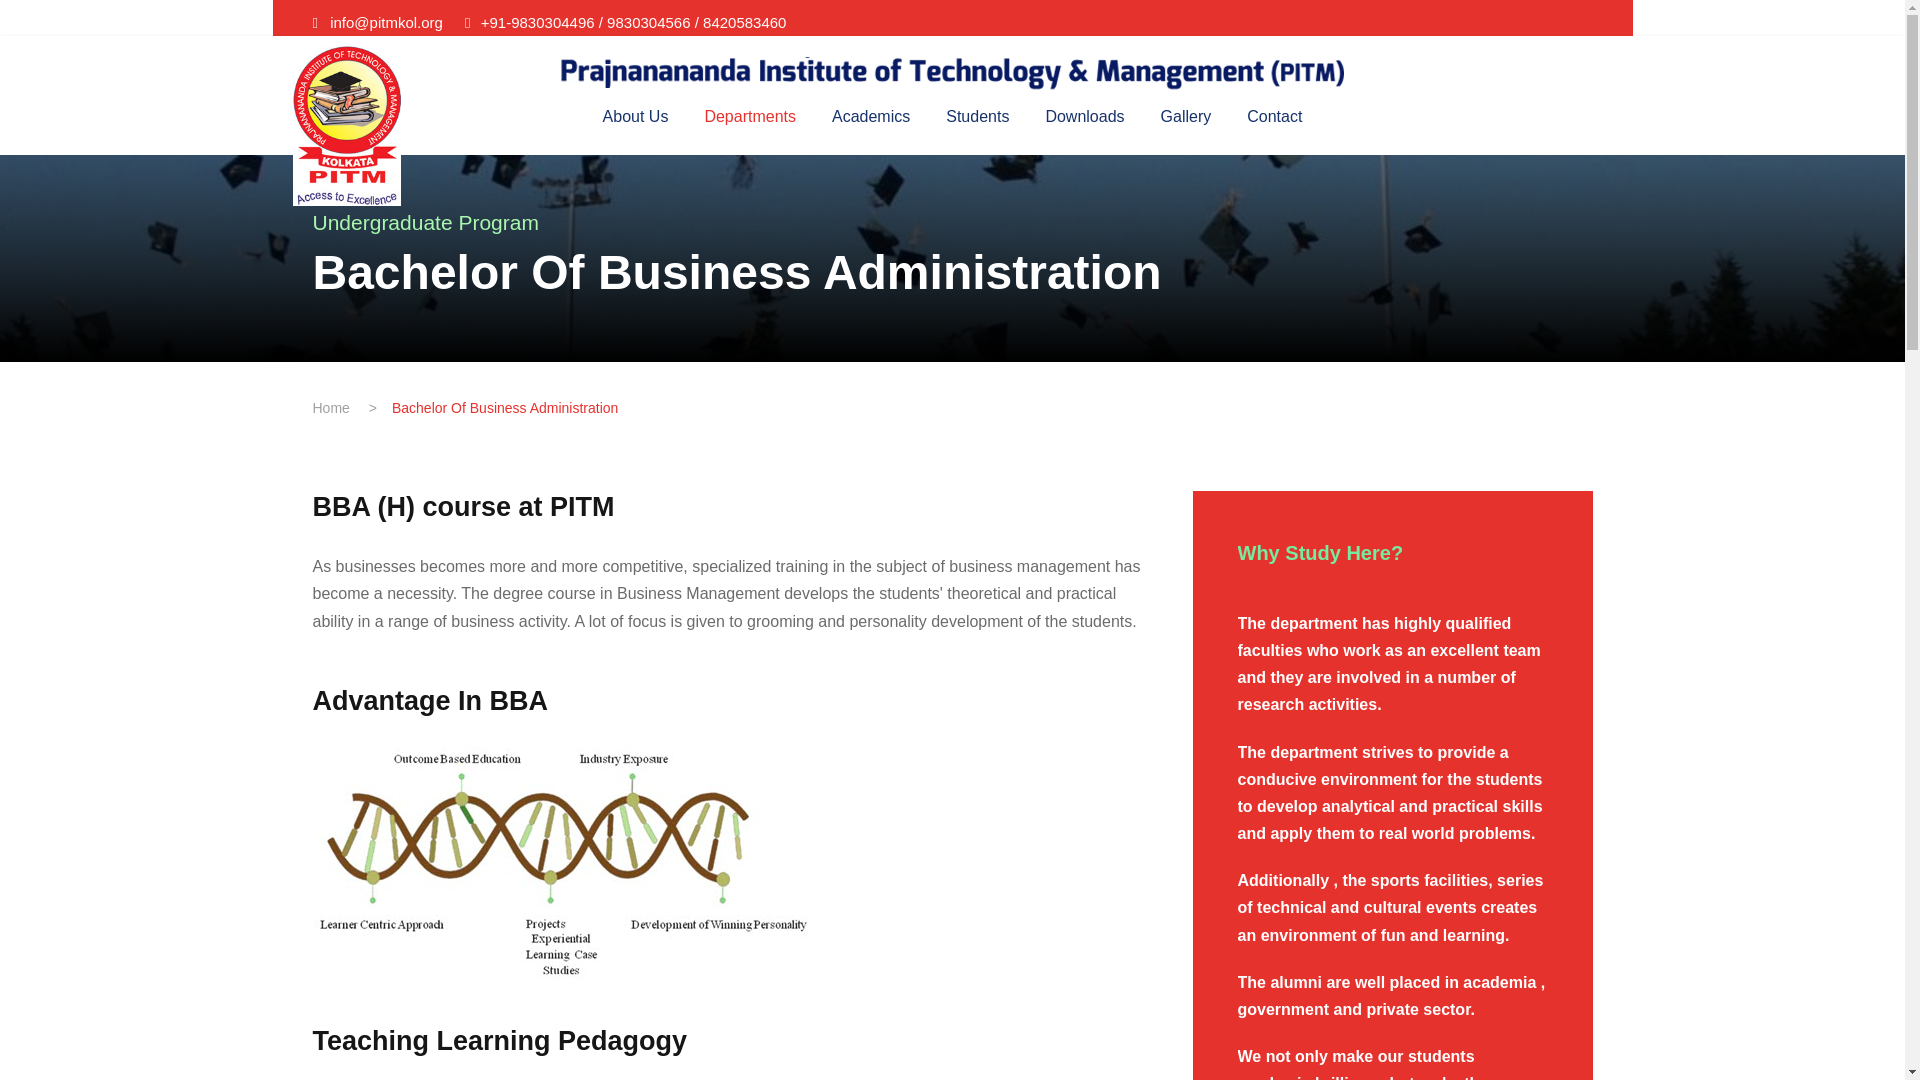 The image size is (1920, 1080). I want to click on Academics, so click(870, 128).